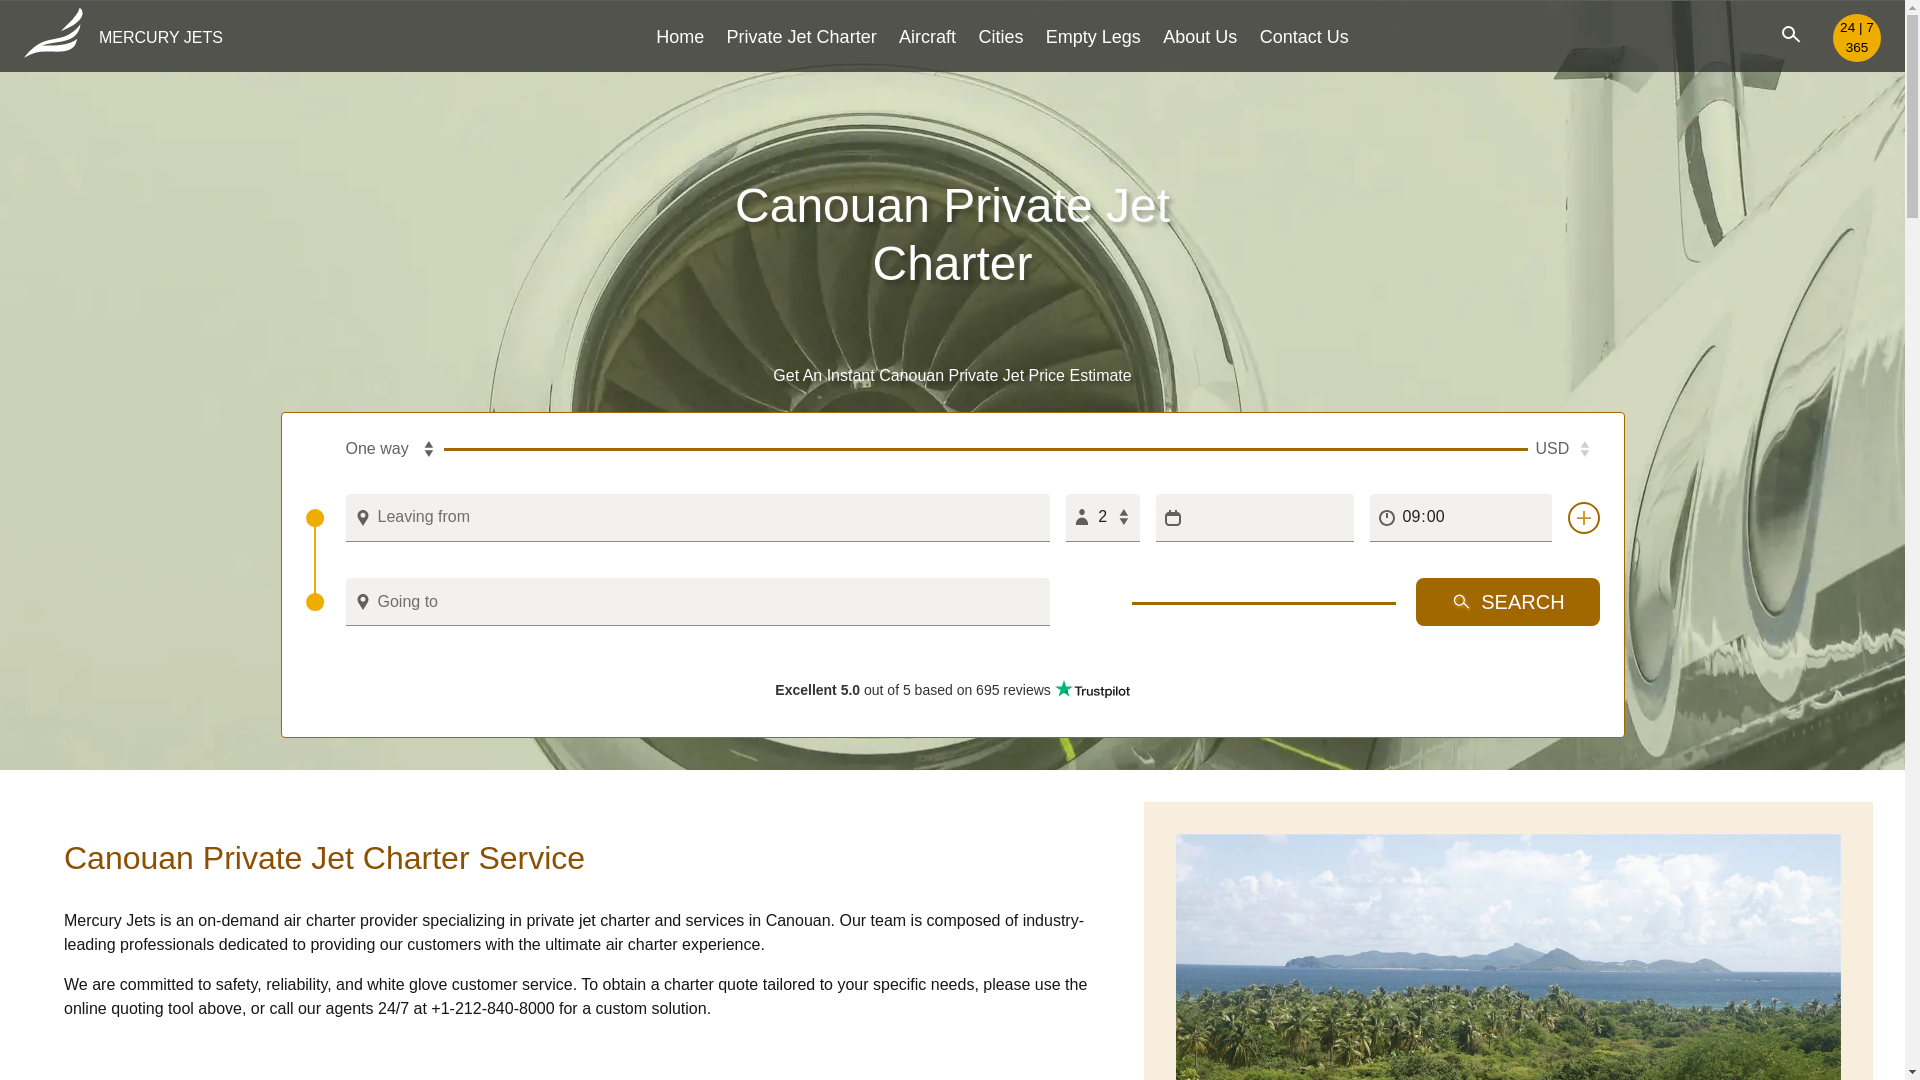  I want to click on MERCURY JETS, so click(122, 38).